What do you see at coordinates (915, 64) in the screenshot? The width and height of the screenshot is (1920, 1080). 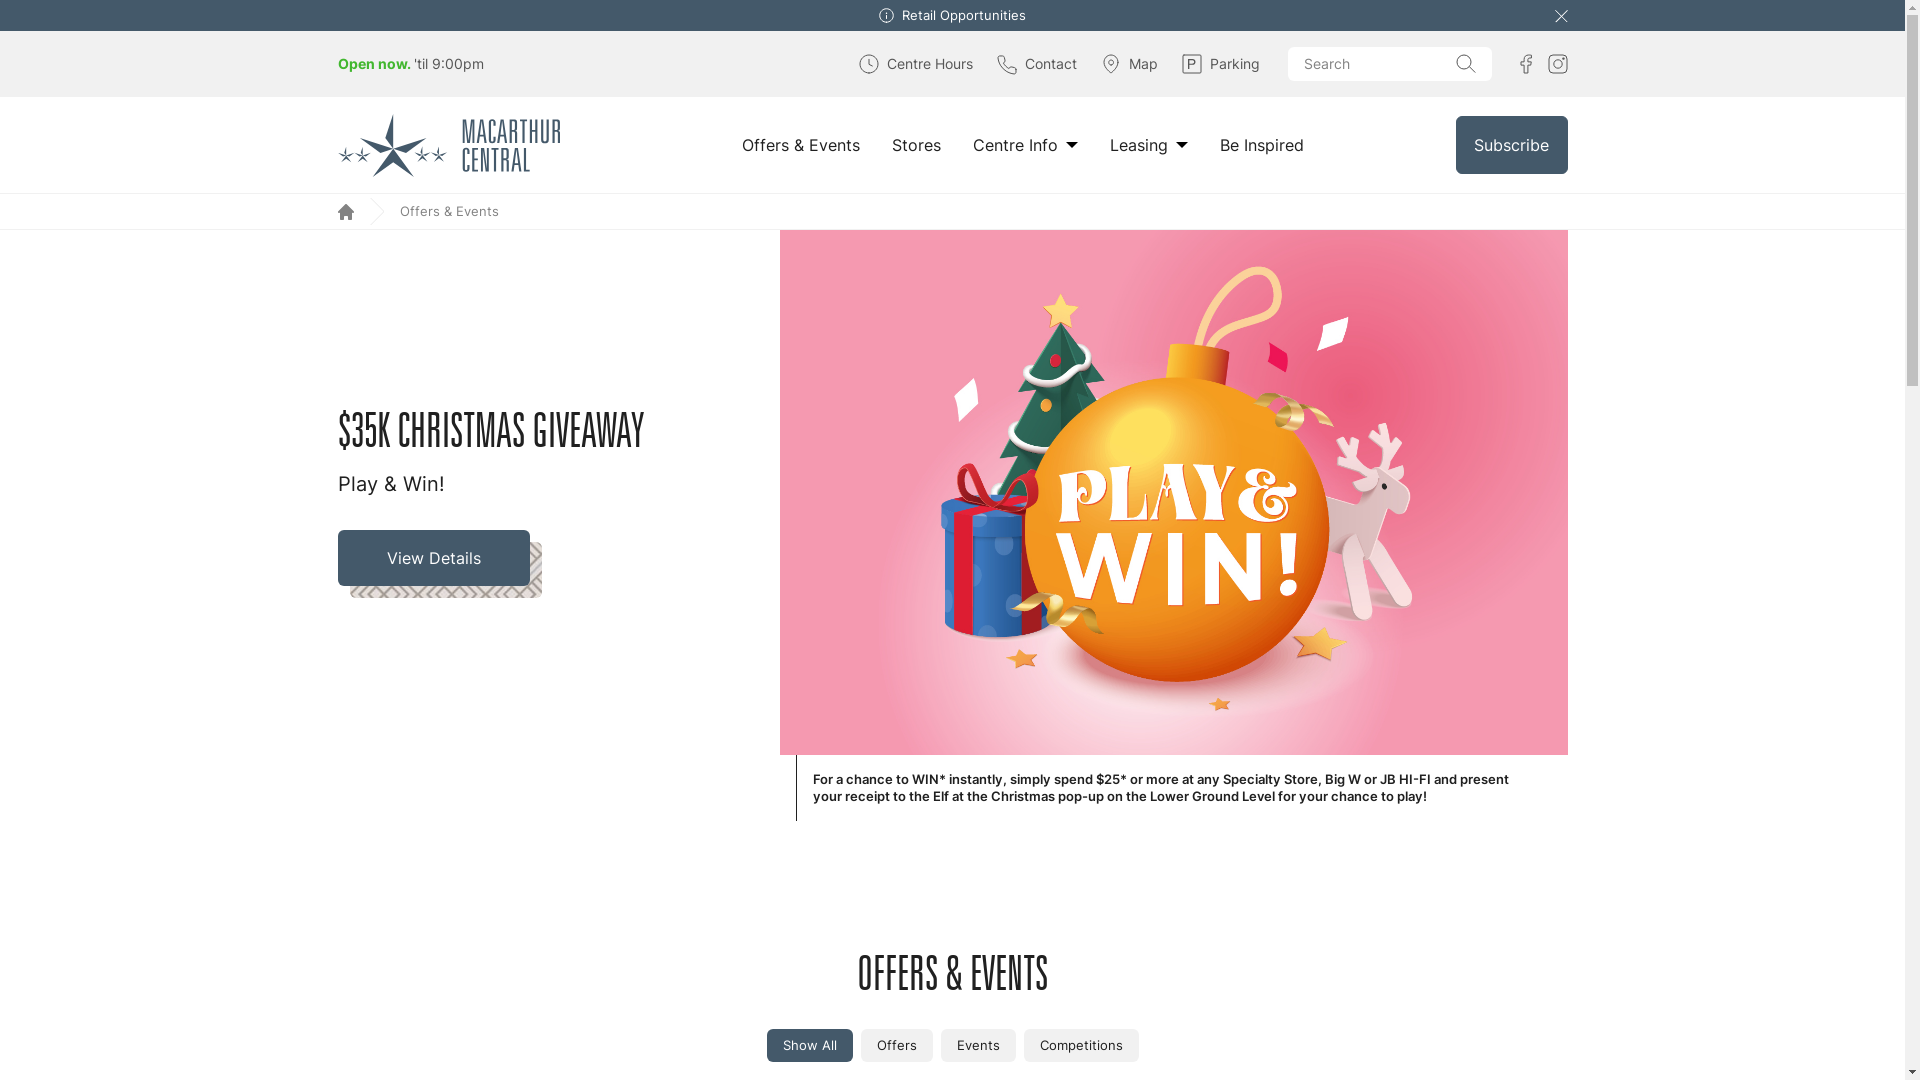 I see `Centre Hours` at bounding box center [915, 64].